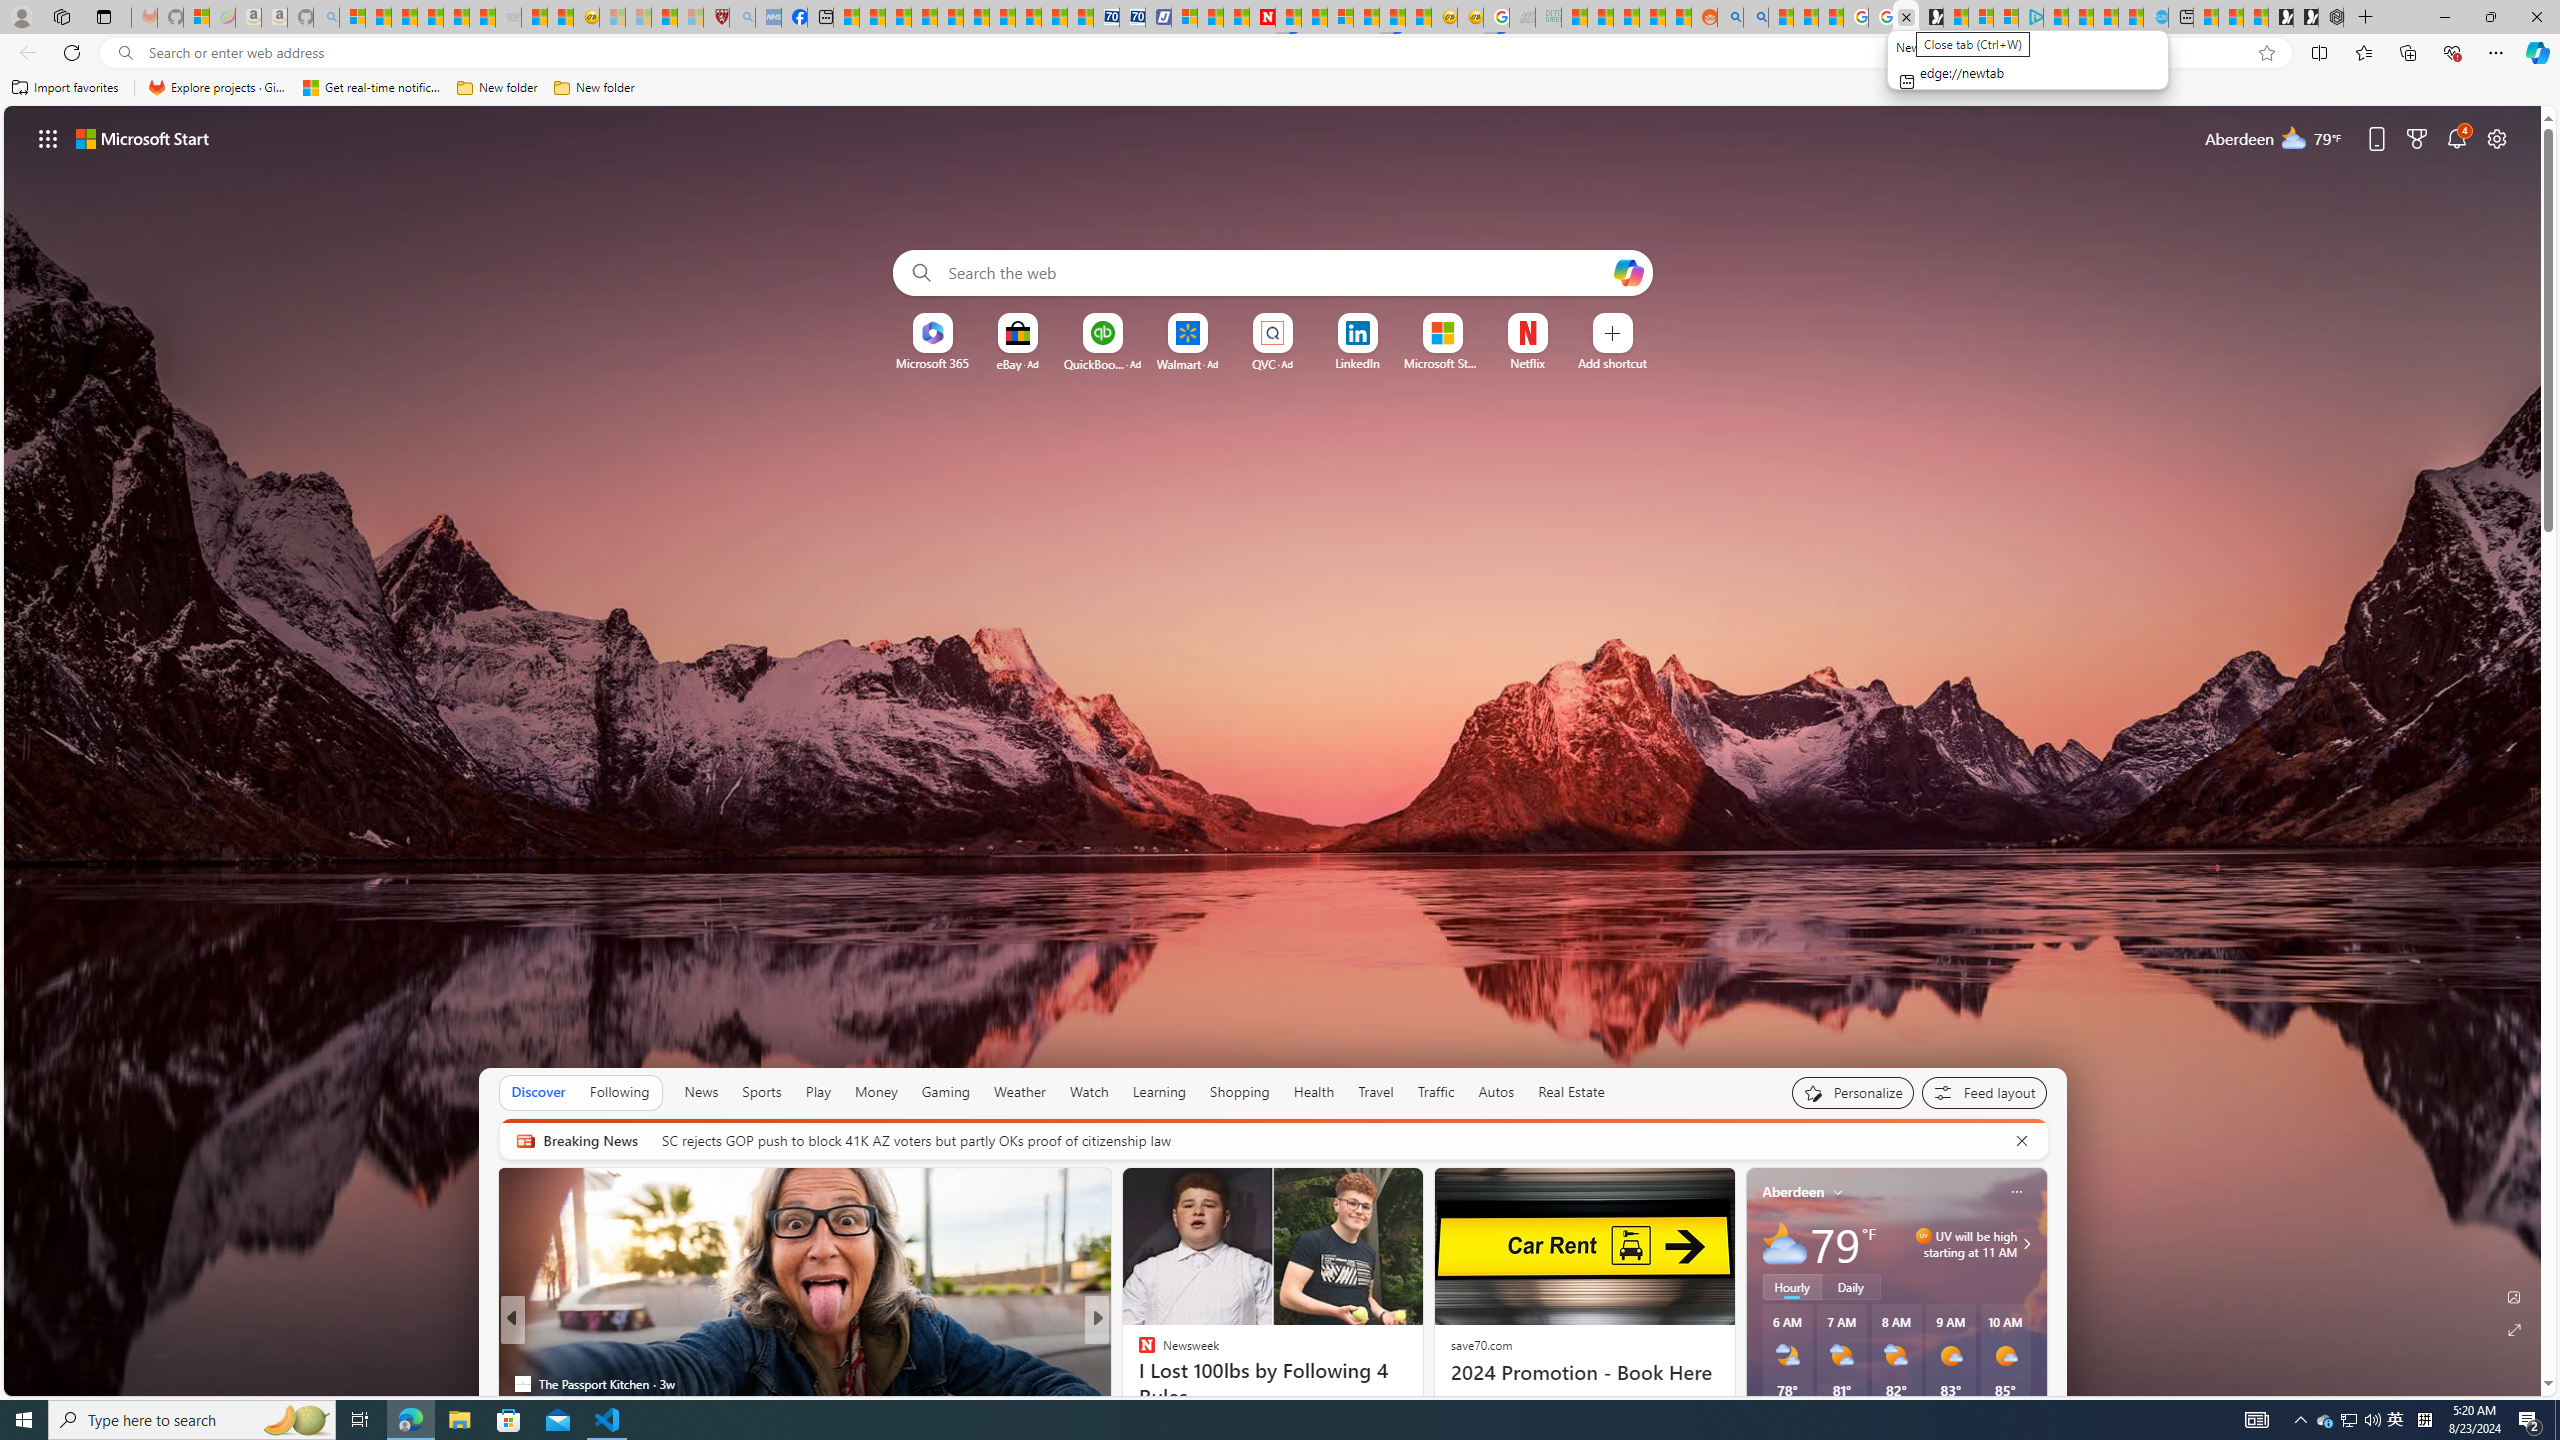 The image size is (2560, 1440). I want to click on New Report Confirms 2023 Was Record Hot | Watch, so click(456, 17).